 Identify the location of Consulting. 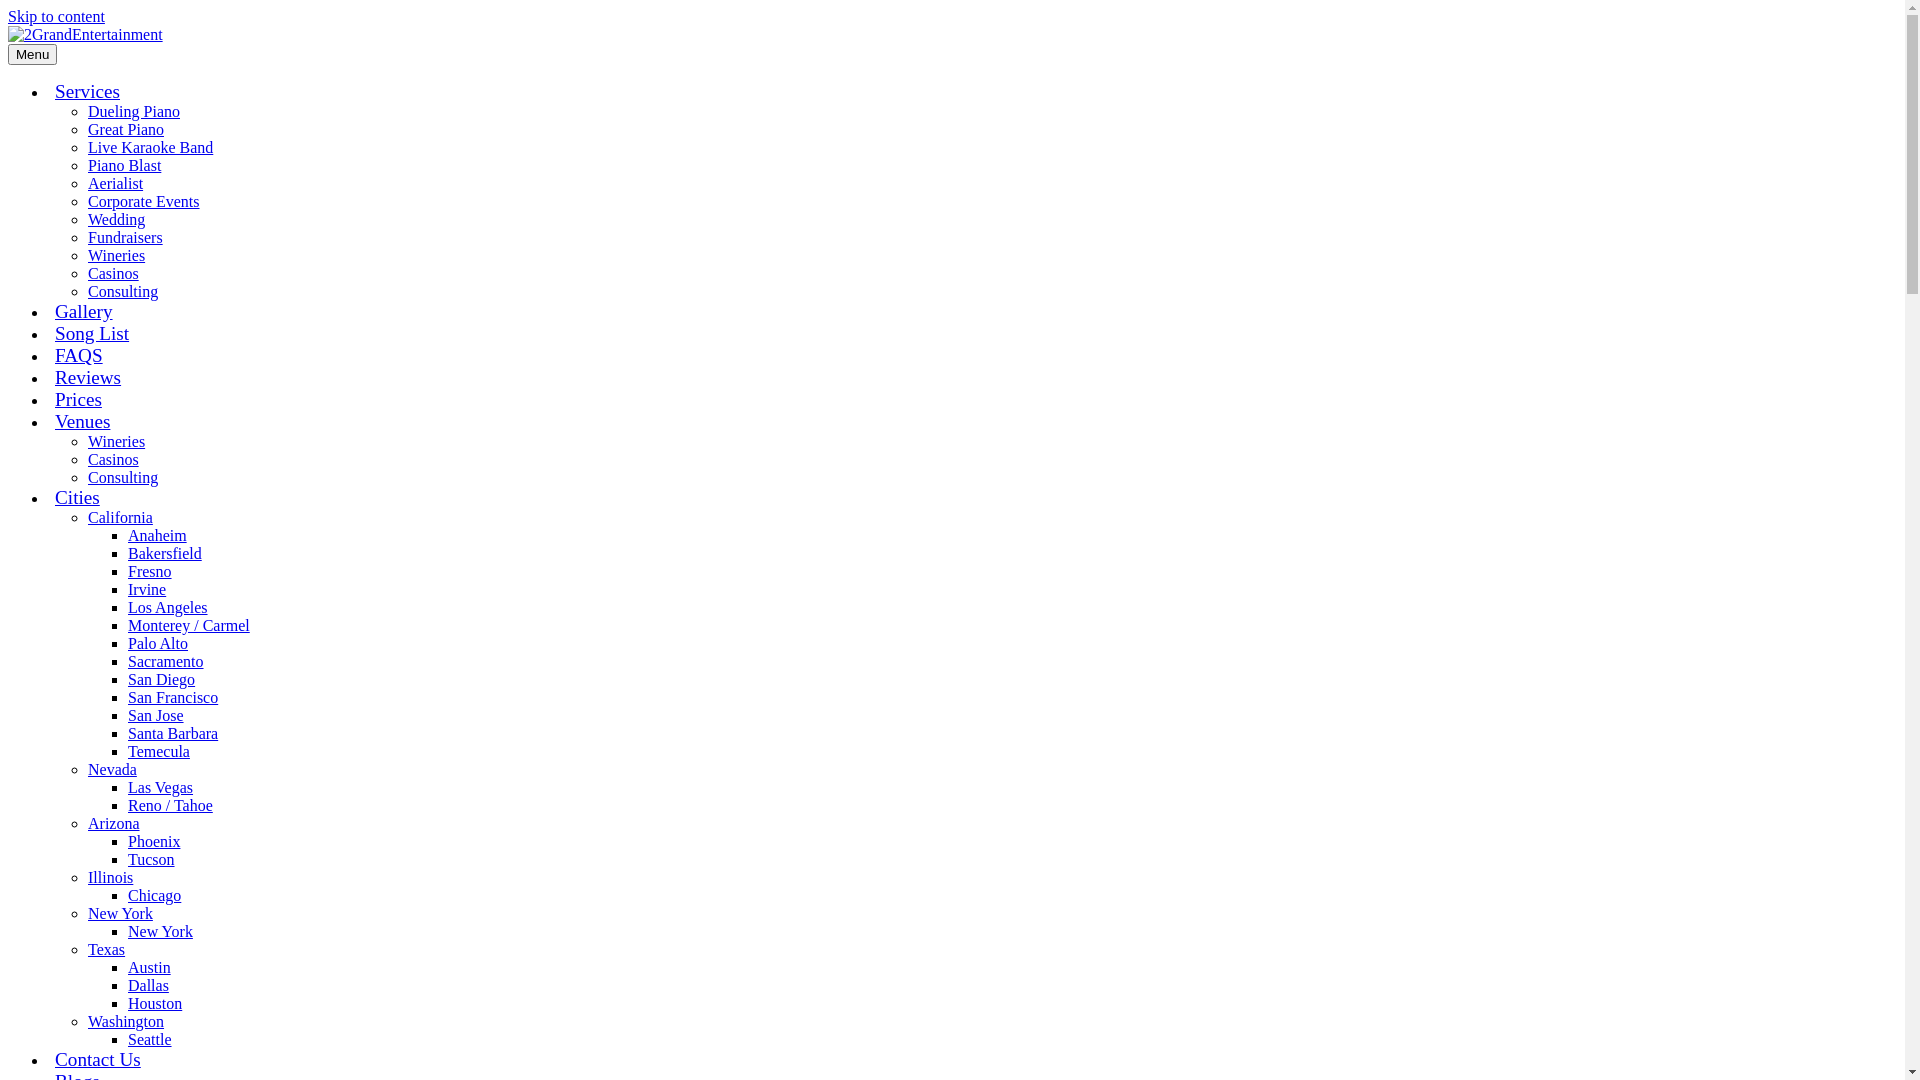
(123, 292).